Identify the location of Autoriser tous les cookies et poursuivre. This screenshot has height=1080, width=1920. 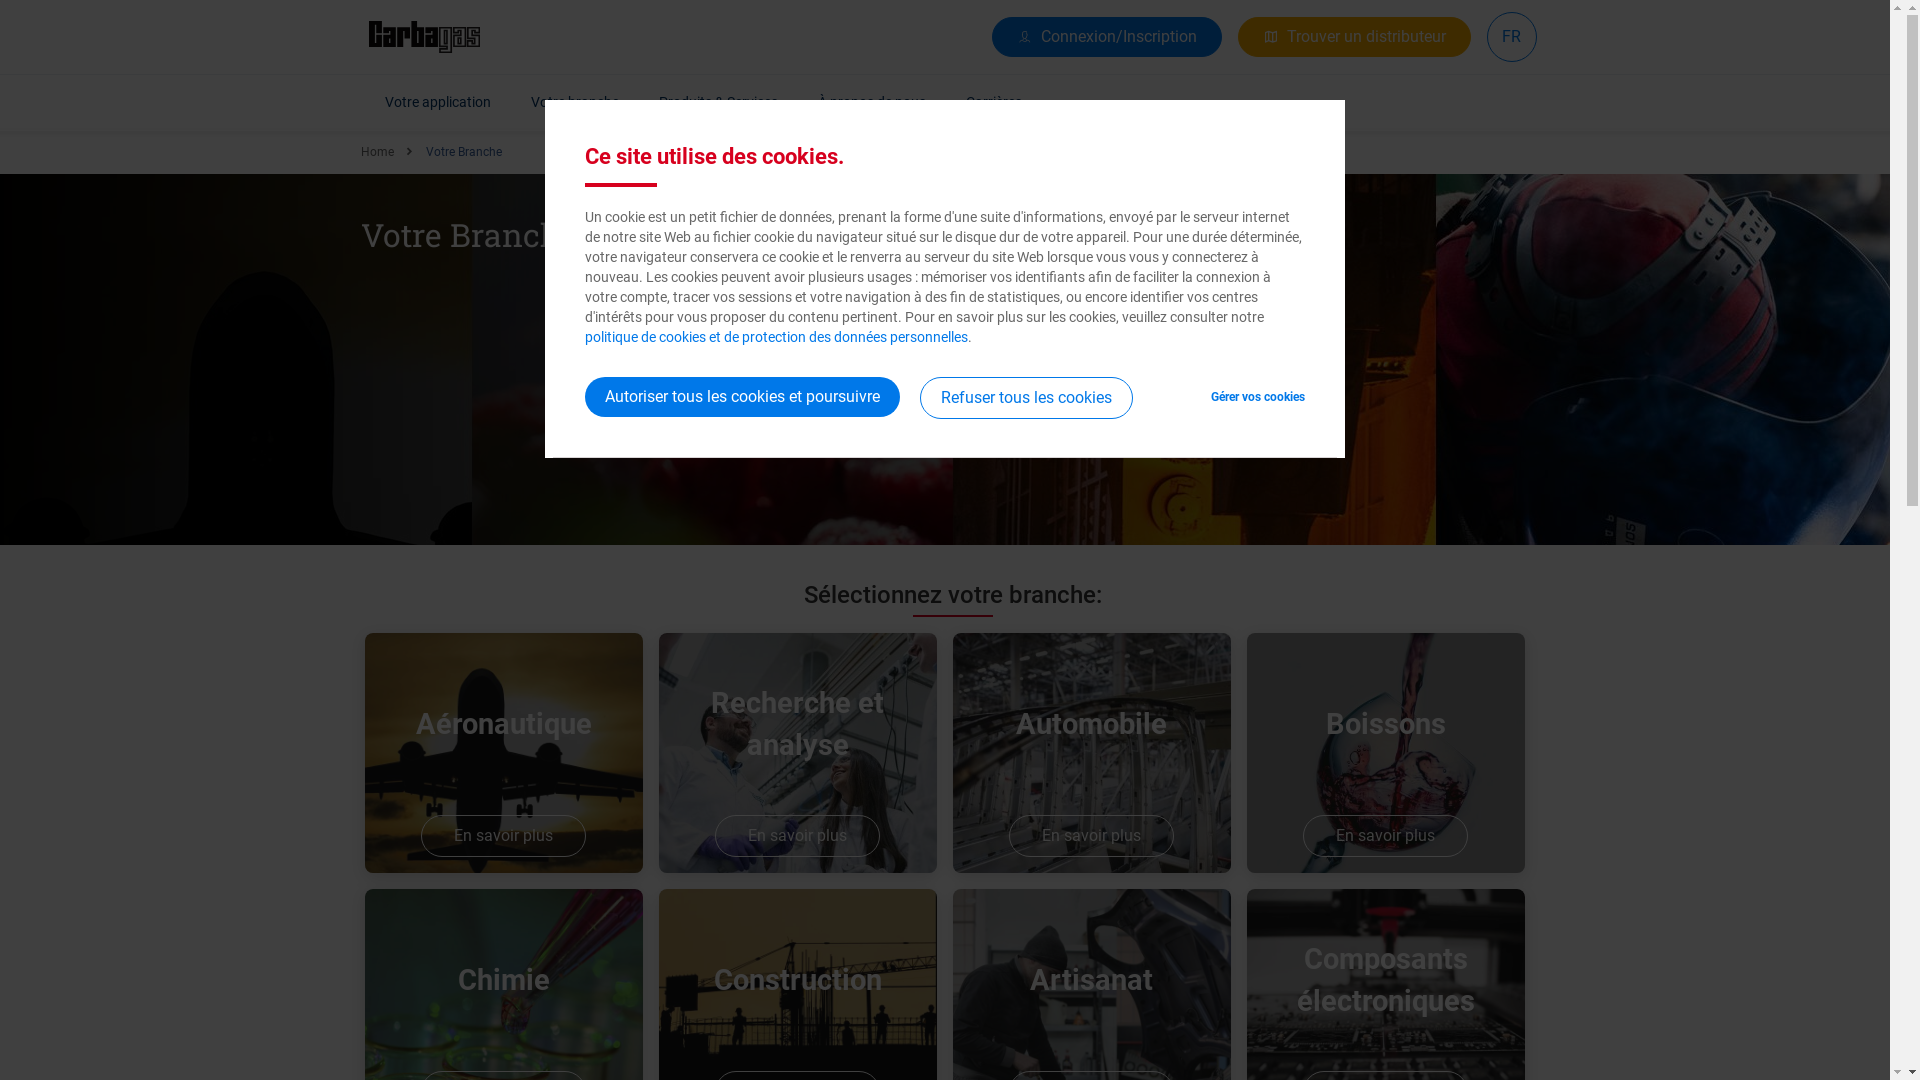
(742, 397).